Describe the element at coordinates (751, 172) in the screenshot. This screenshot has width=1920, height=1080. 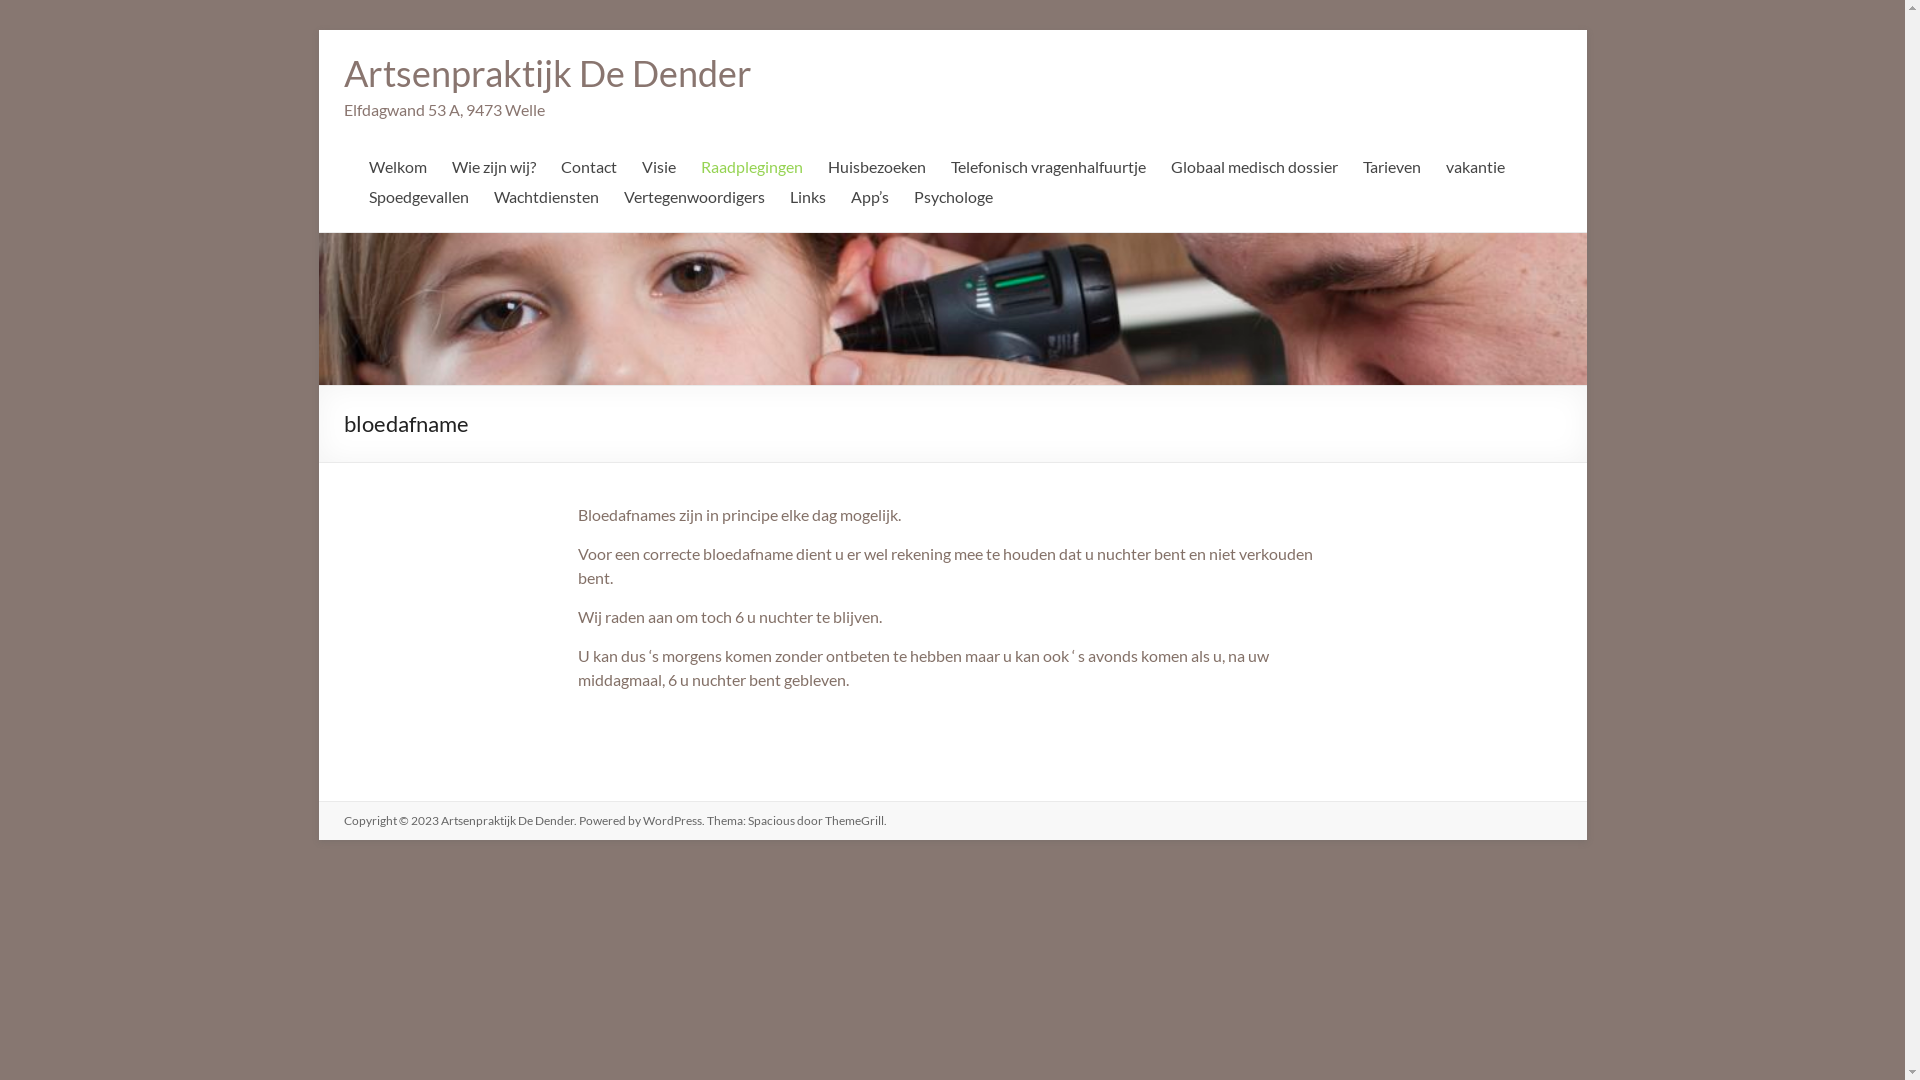
I see `Raadplegingen` at that location.